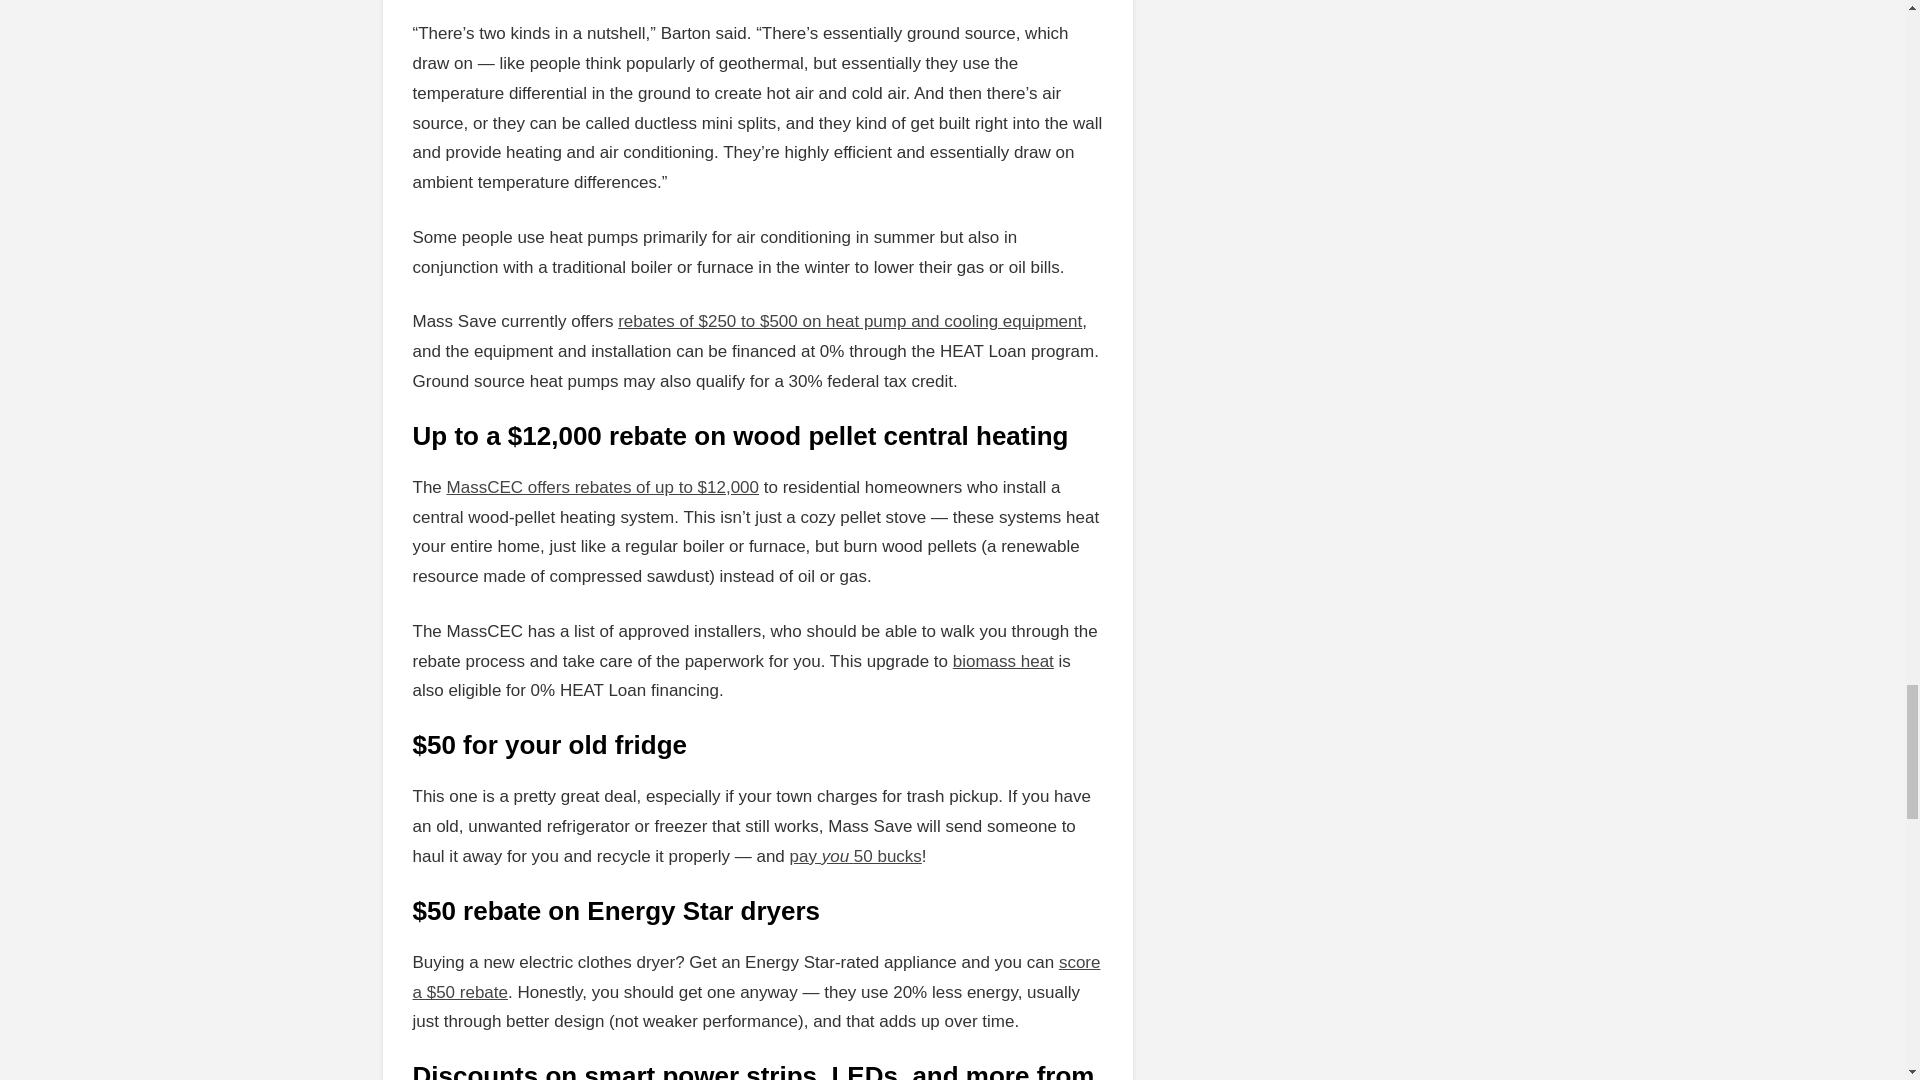 This screenshot has width=1920, height=1080. Describe the element at coordinates (803, 856) in the screenshot. I see `pay` at that location.